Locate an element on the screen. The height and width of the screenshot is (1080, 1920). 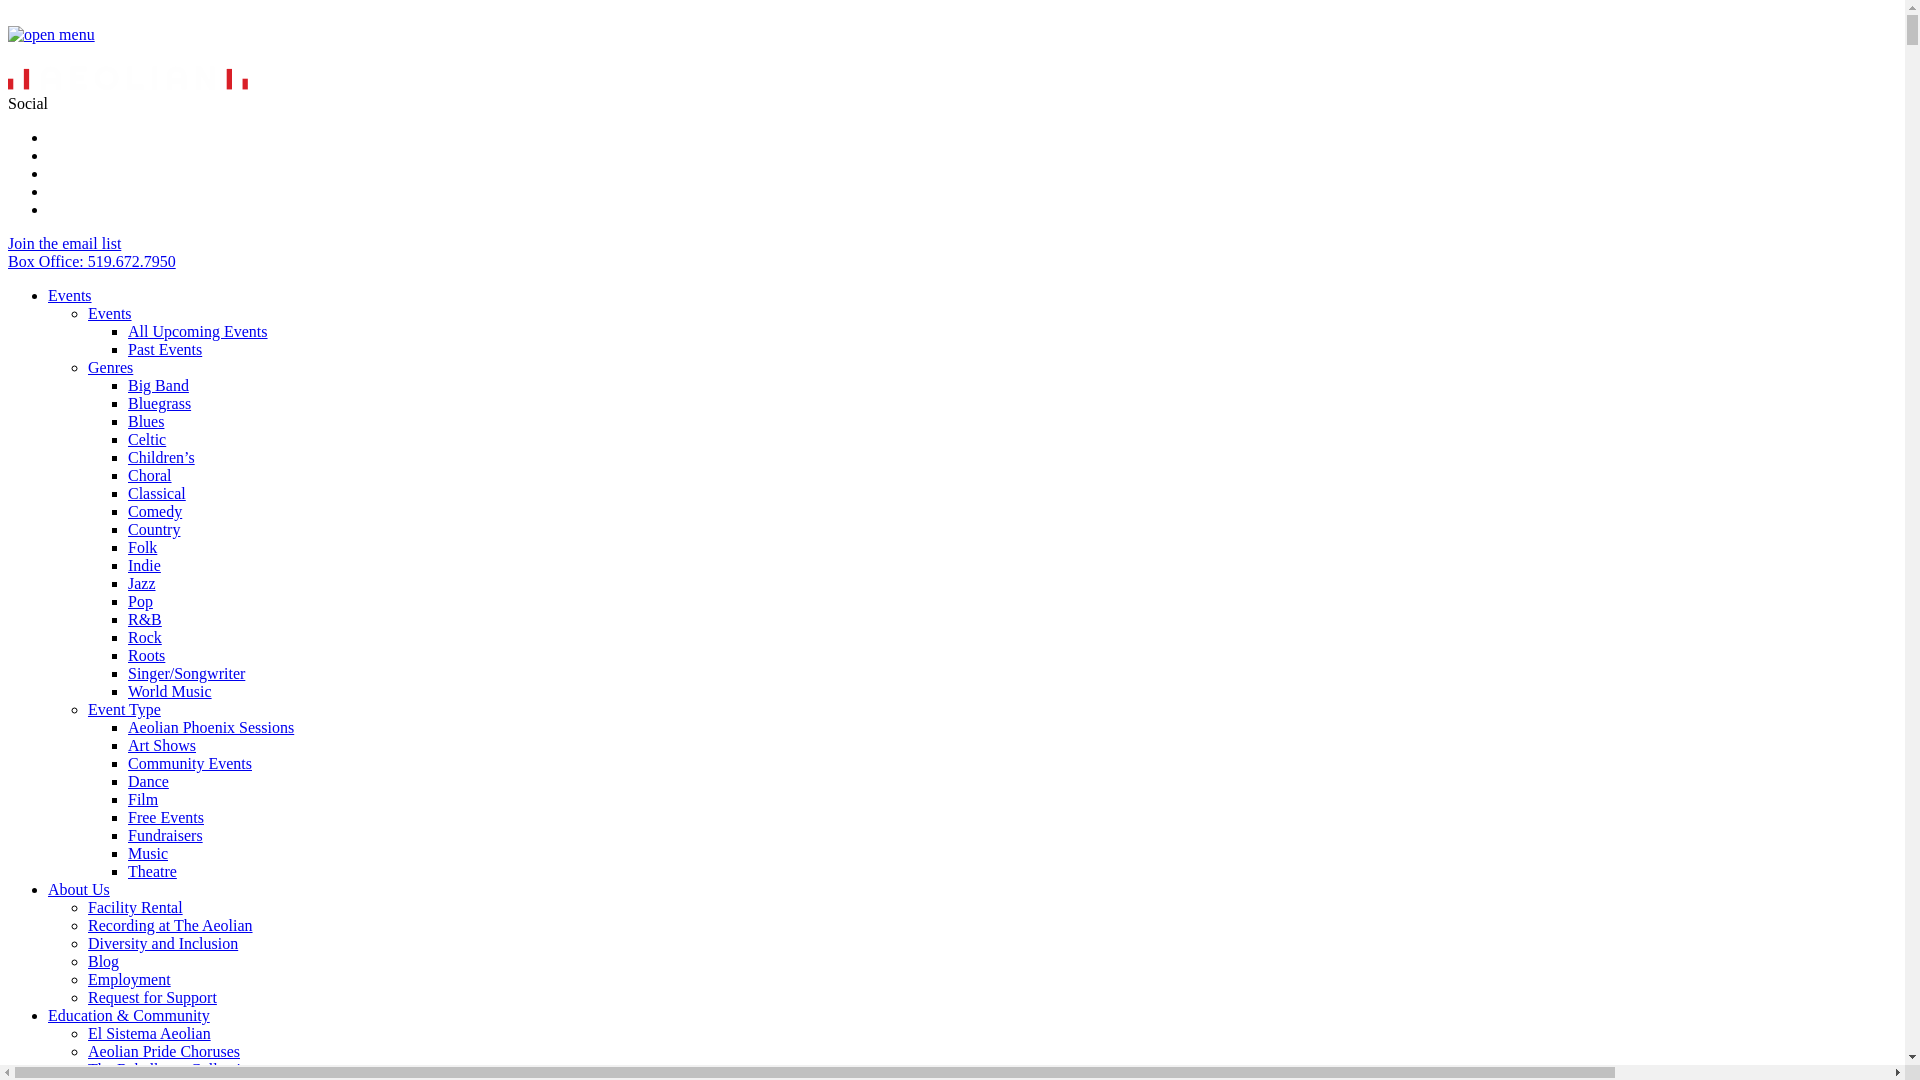
Blog is located at coordinates (104, 962).